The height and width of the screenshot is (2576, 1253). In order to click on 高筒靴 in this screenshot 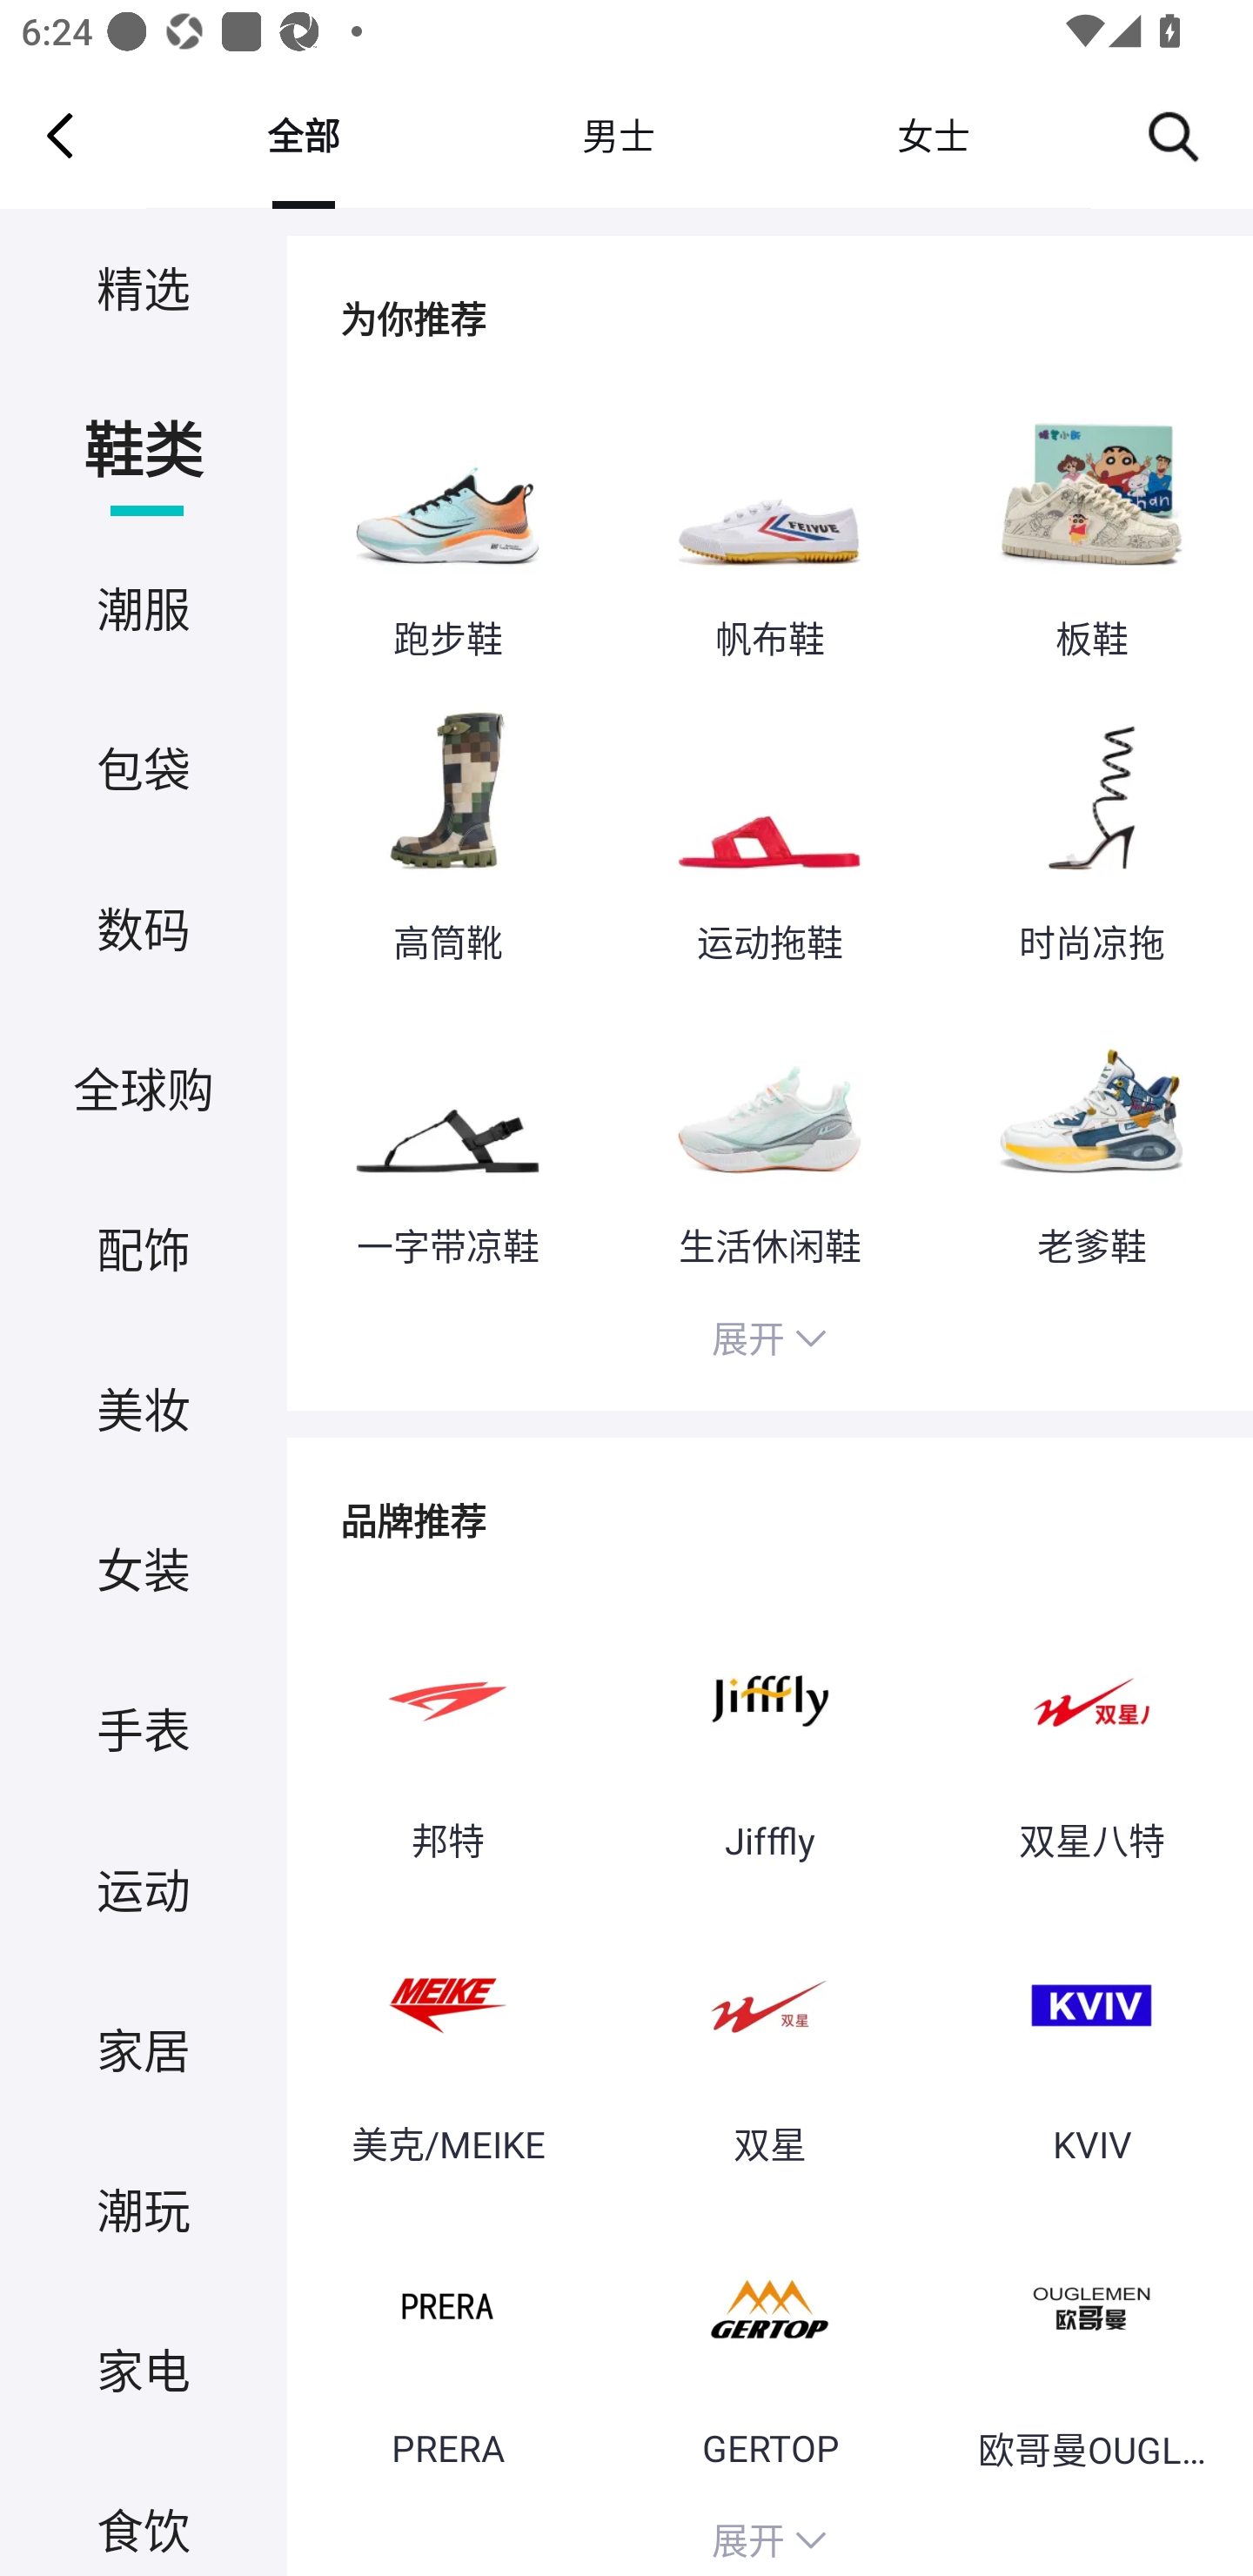, I will do `click(447, 838)`.